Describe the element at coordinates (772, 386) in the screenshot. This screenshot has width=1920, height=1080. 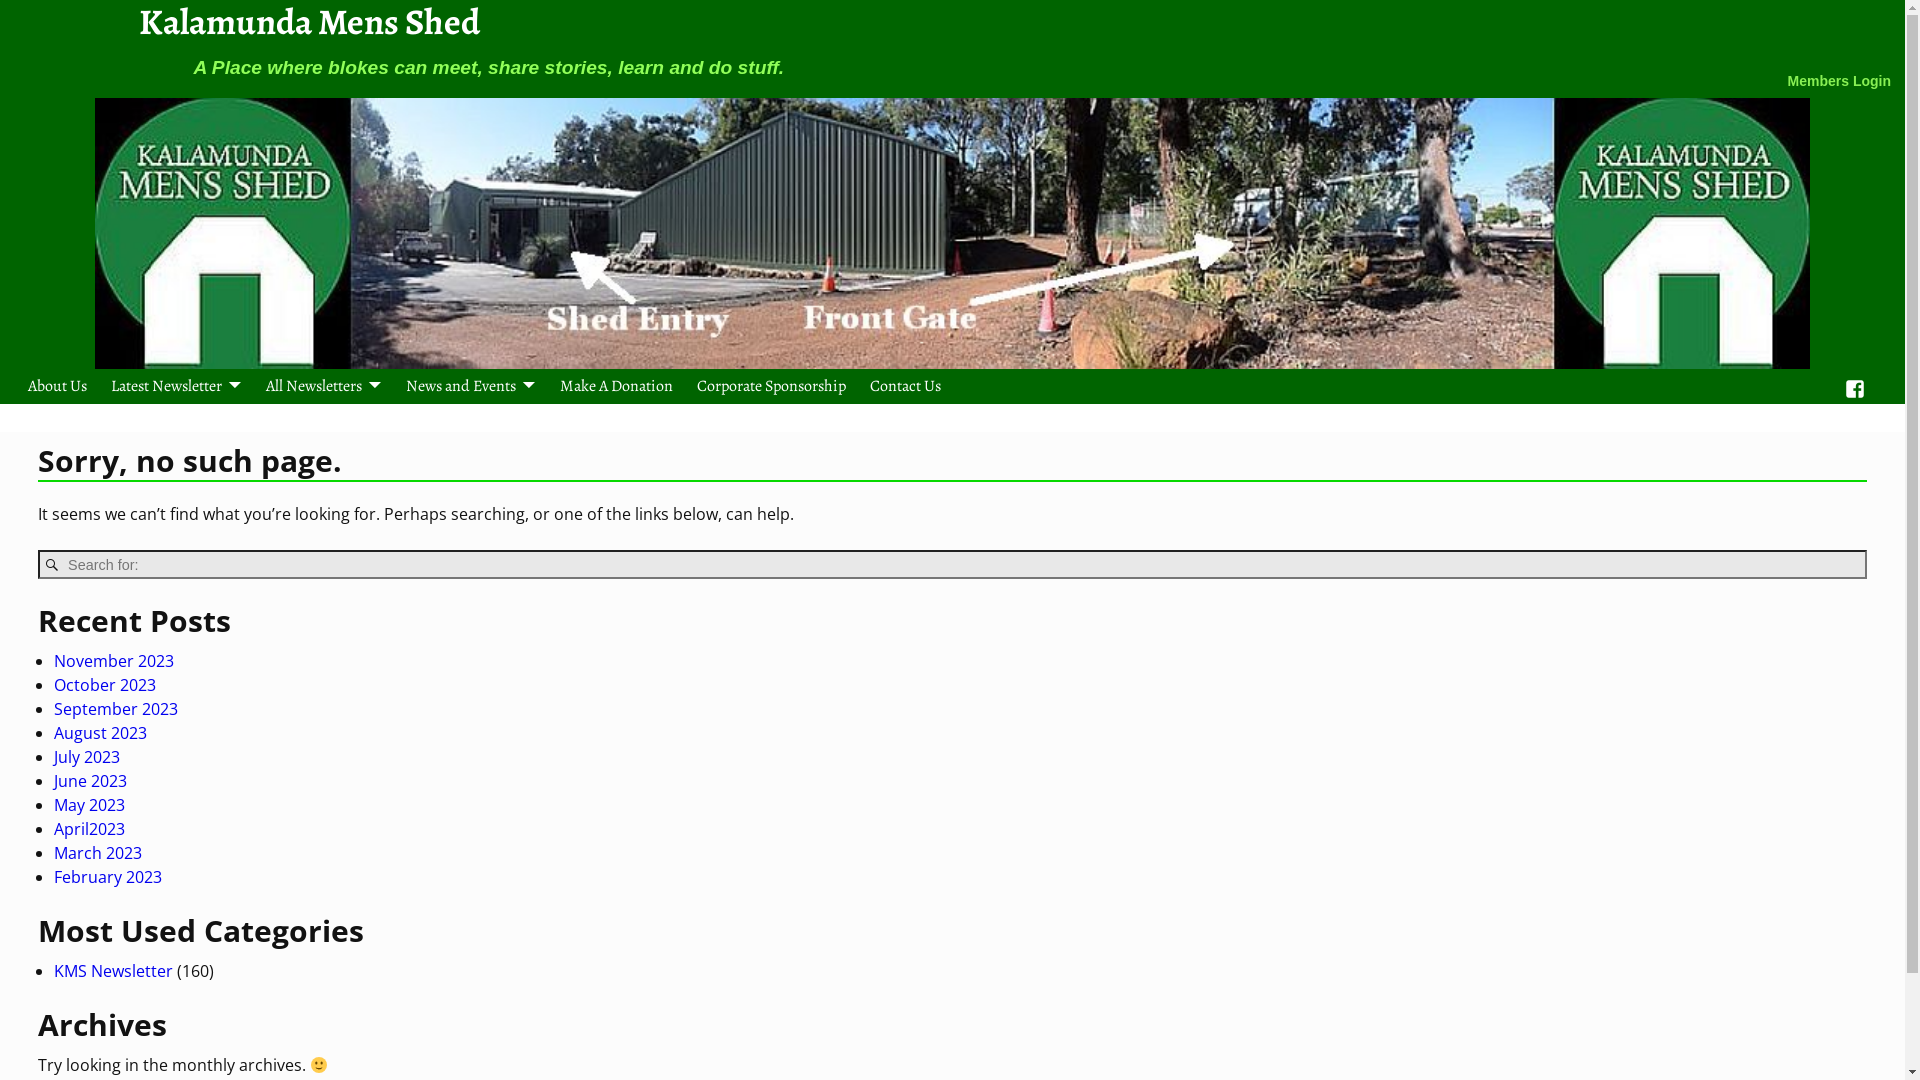
I see `Corporate Sponsorship` at that location.